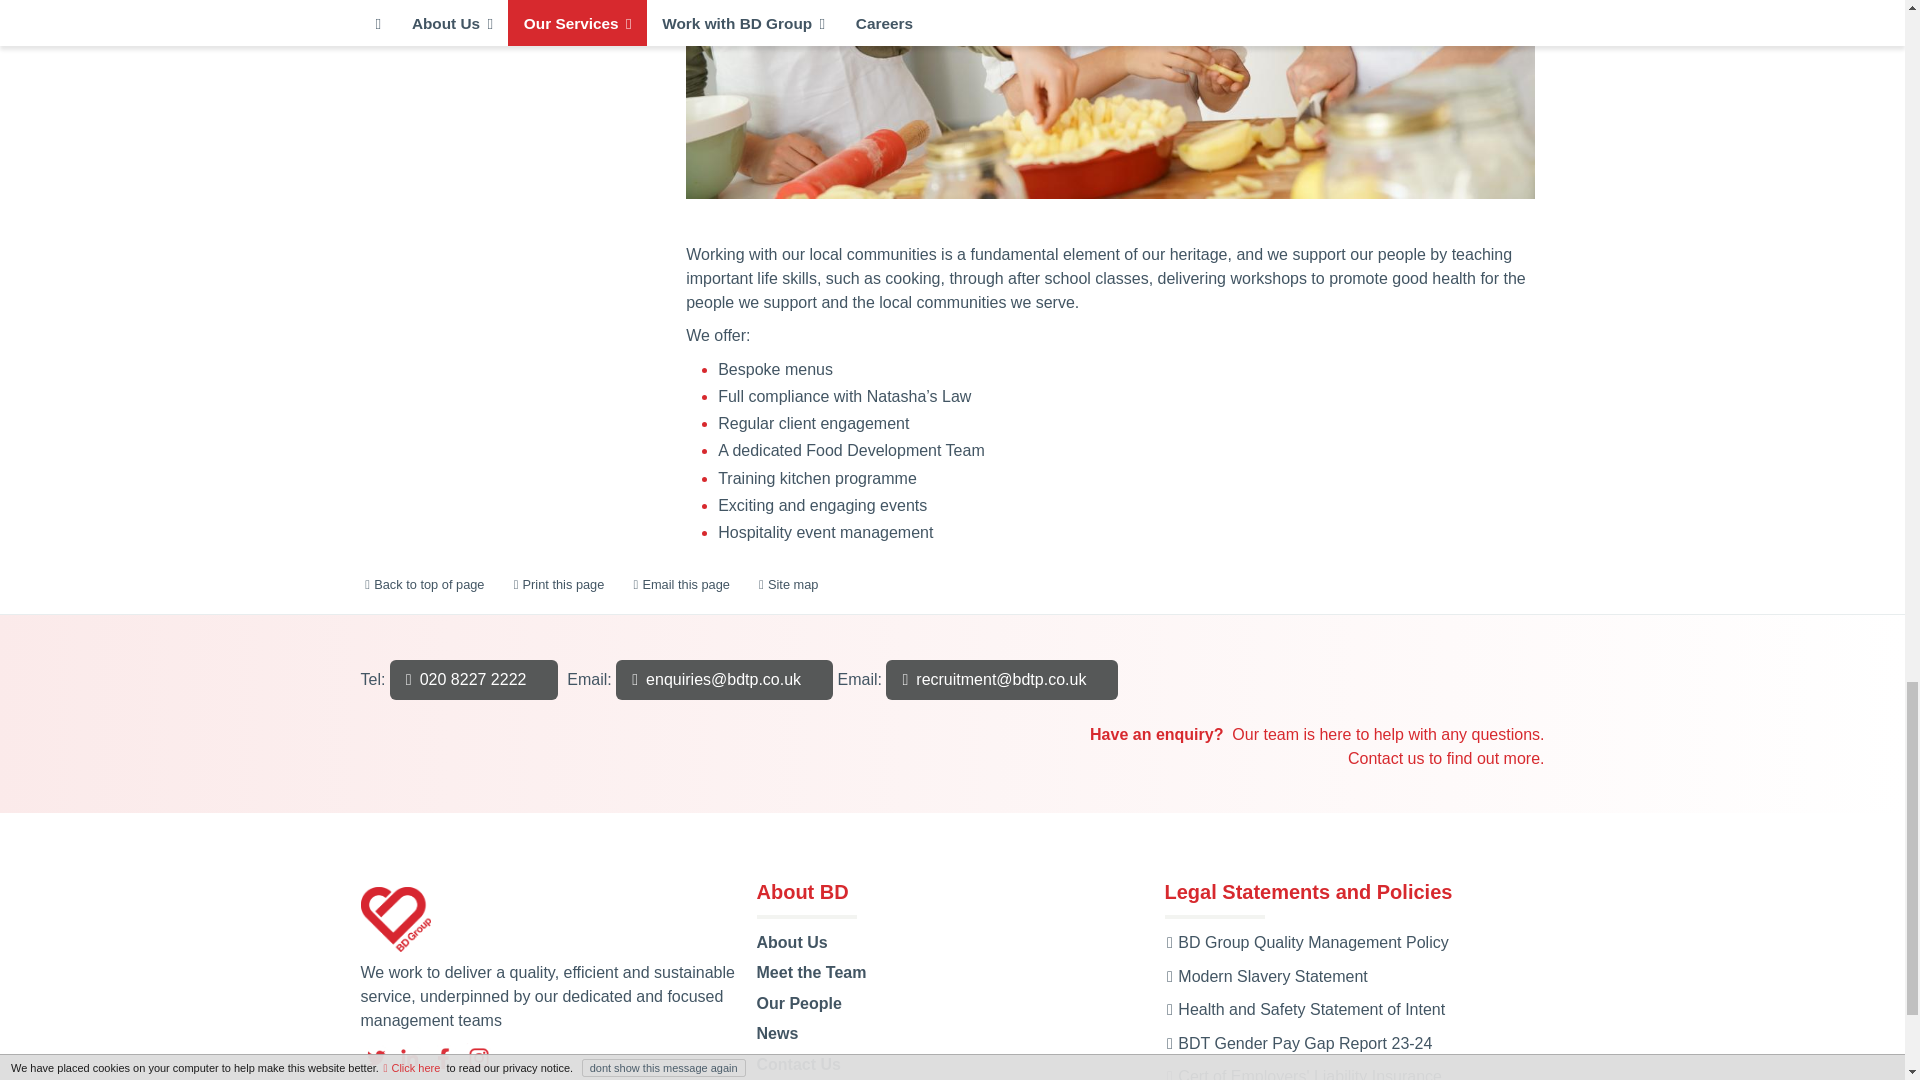 This screenshot has height=1080, width=1920. What do you see at coordinates (1304, 1010) in the screenshot?
I see `download this document in a new window` at bounding box center [1304, 1010].